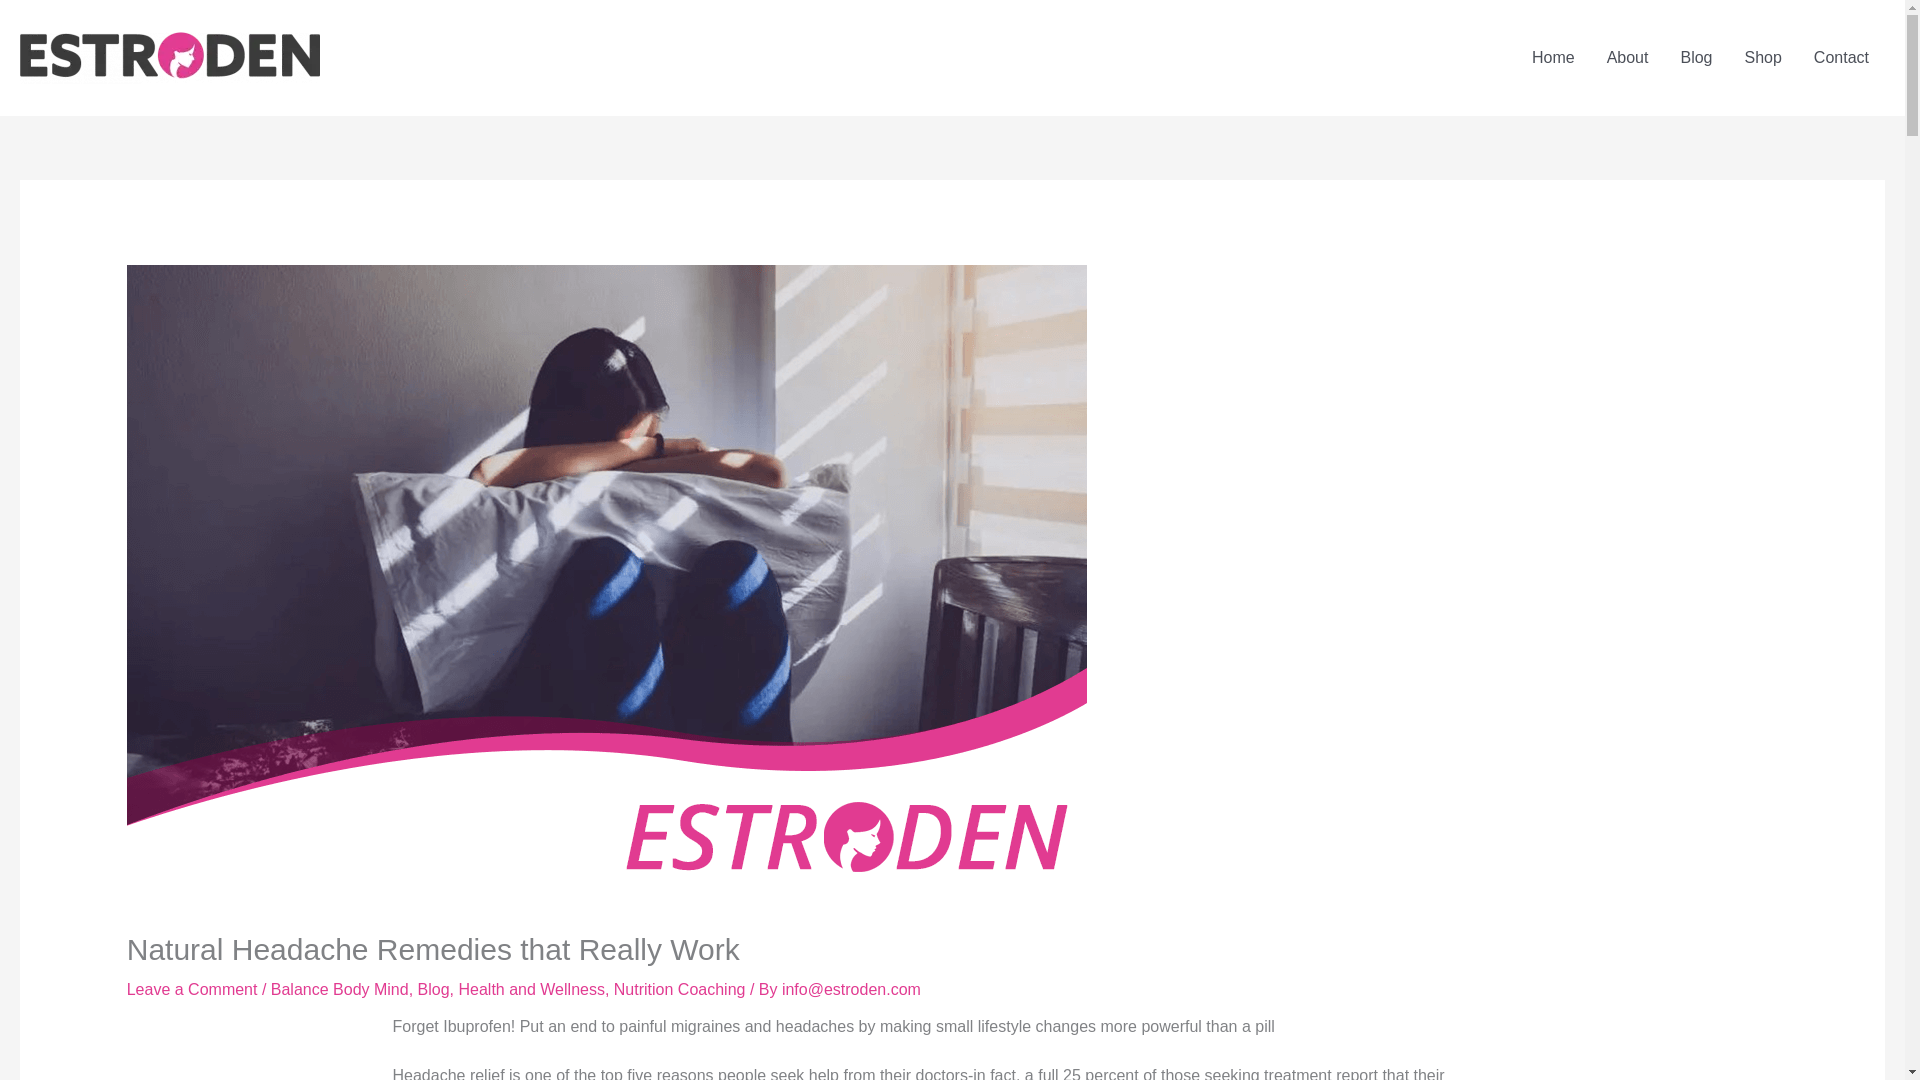 The width and height of the screenshot is (1920, 1080). Describe the element at coordinates (1696, 57) in the screenshot. I see `Blog` at that location.